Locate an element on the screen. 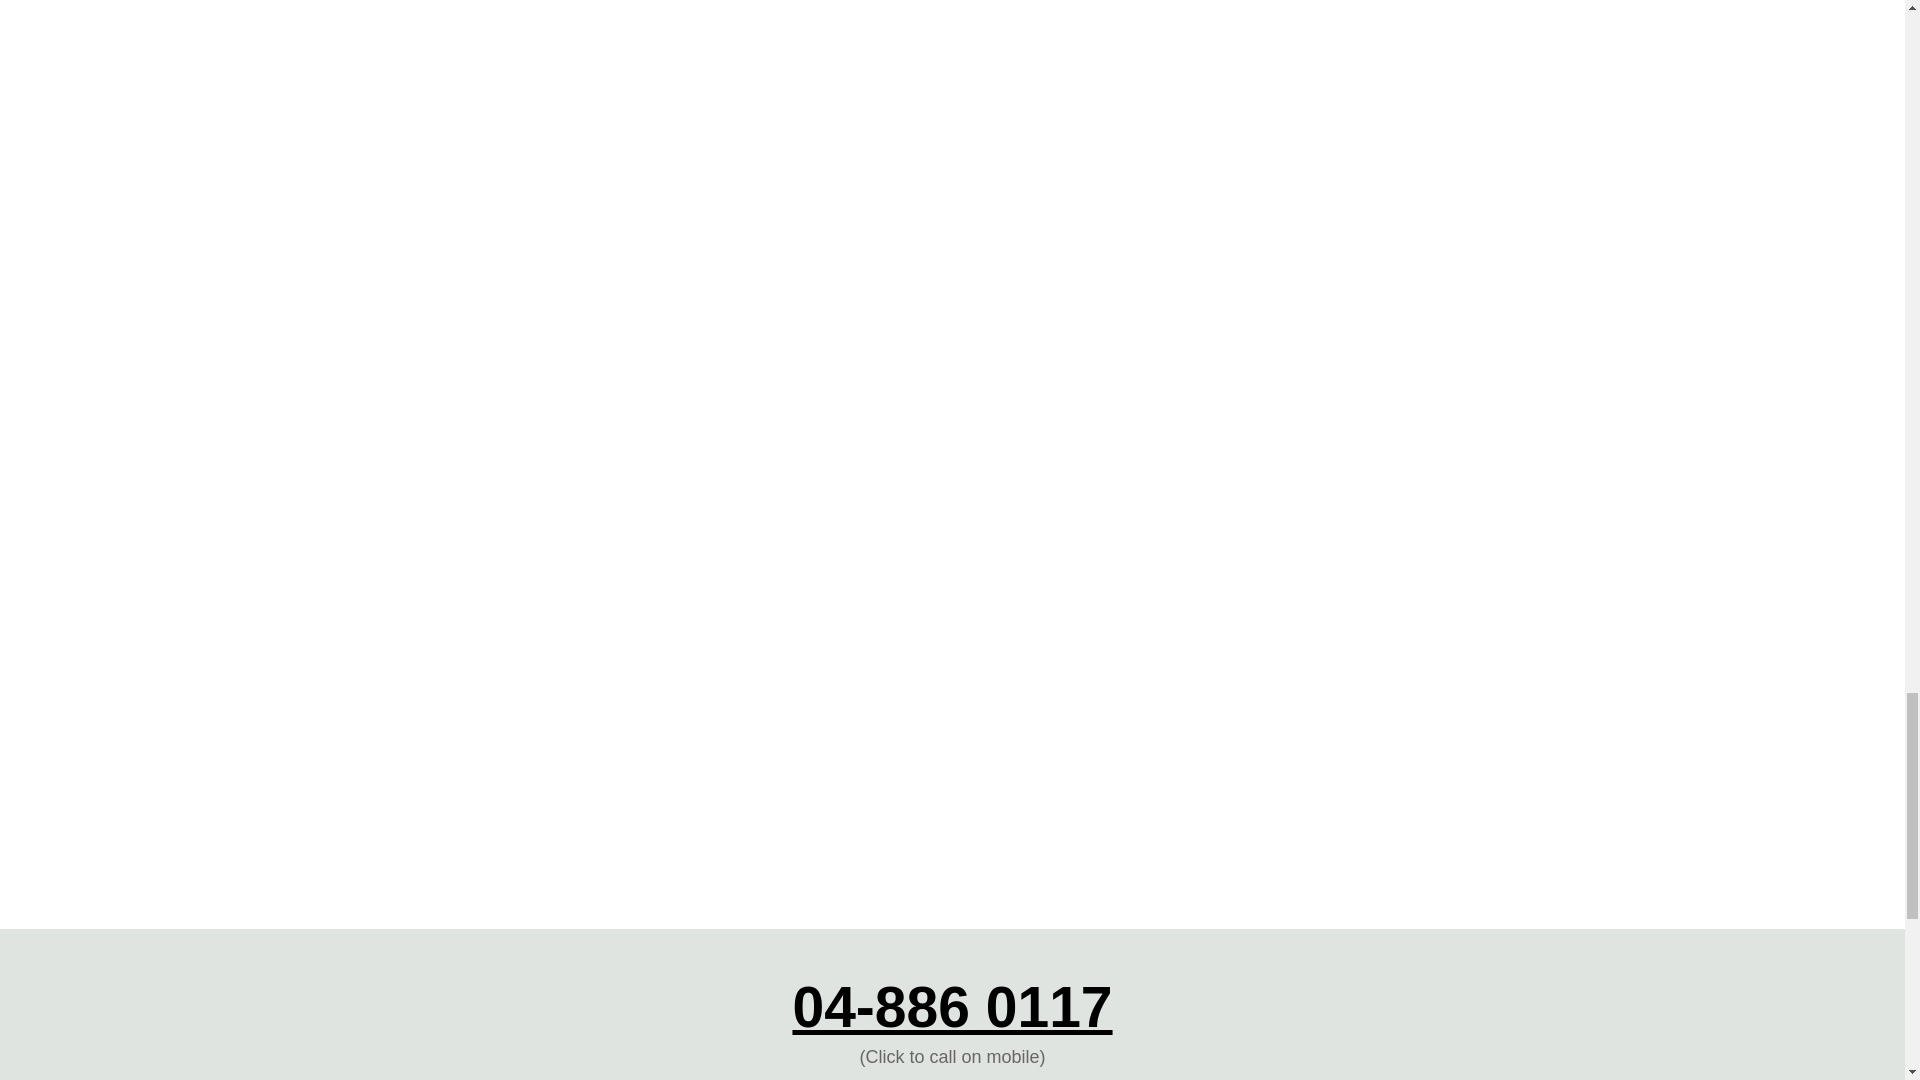 This screenshot has width=1920, height=1080. 04-886 0117 is located at coordinates (951, 1006).